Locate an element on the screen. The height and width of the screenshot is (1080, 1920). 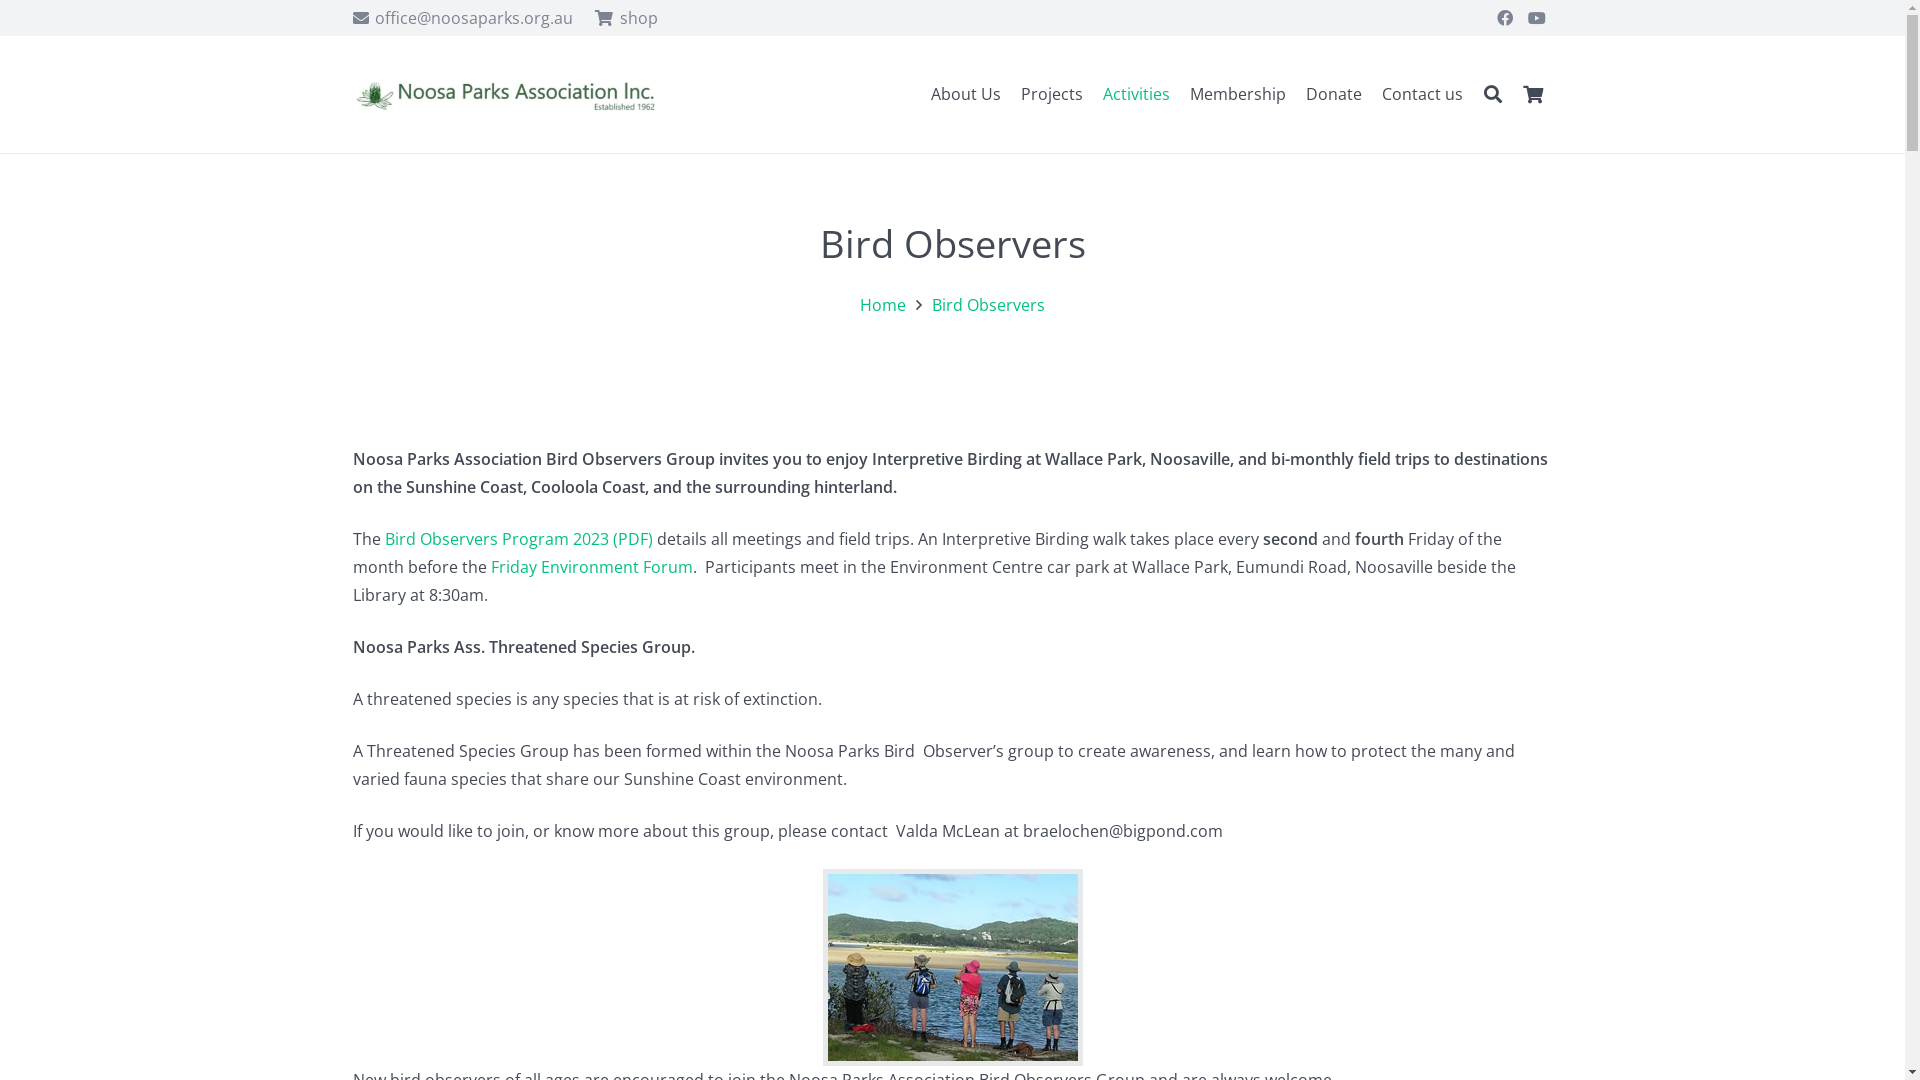
Membership is located at coordinates (1238, 94).